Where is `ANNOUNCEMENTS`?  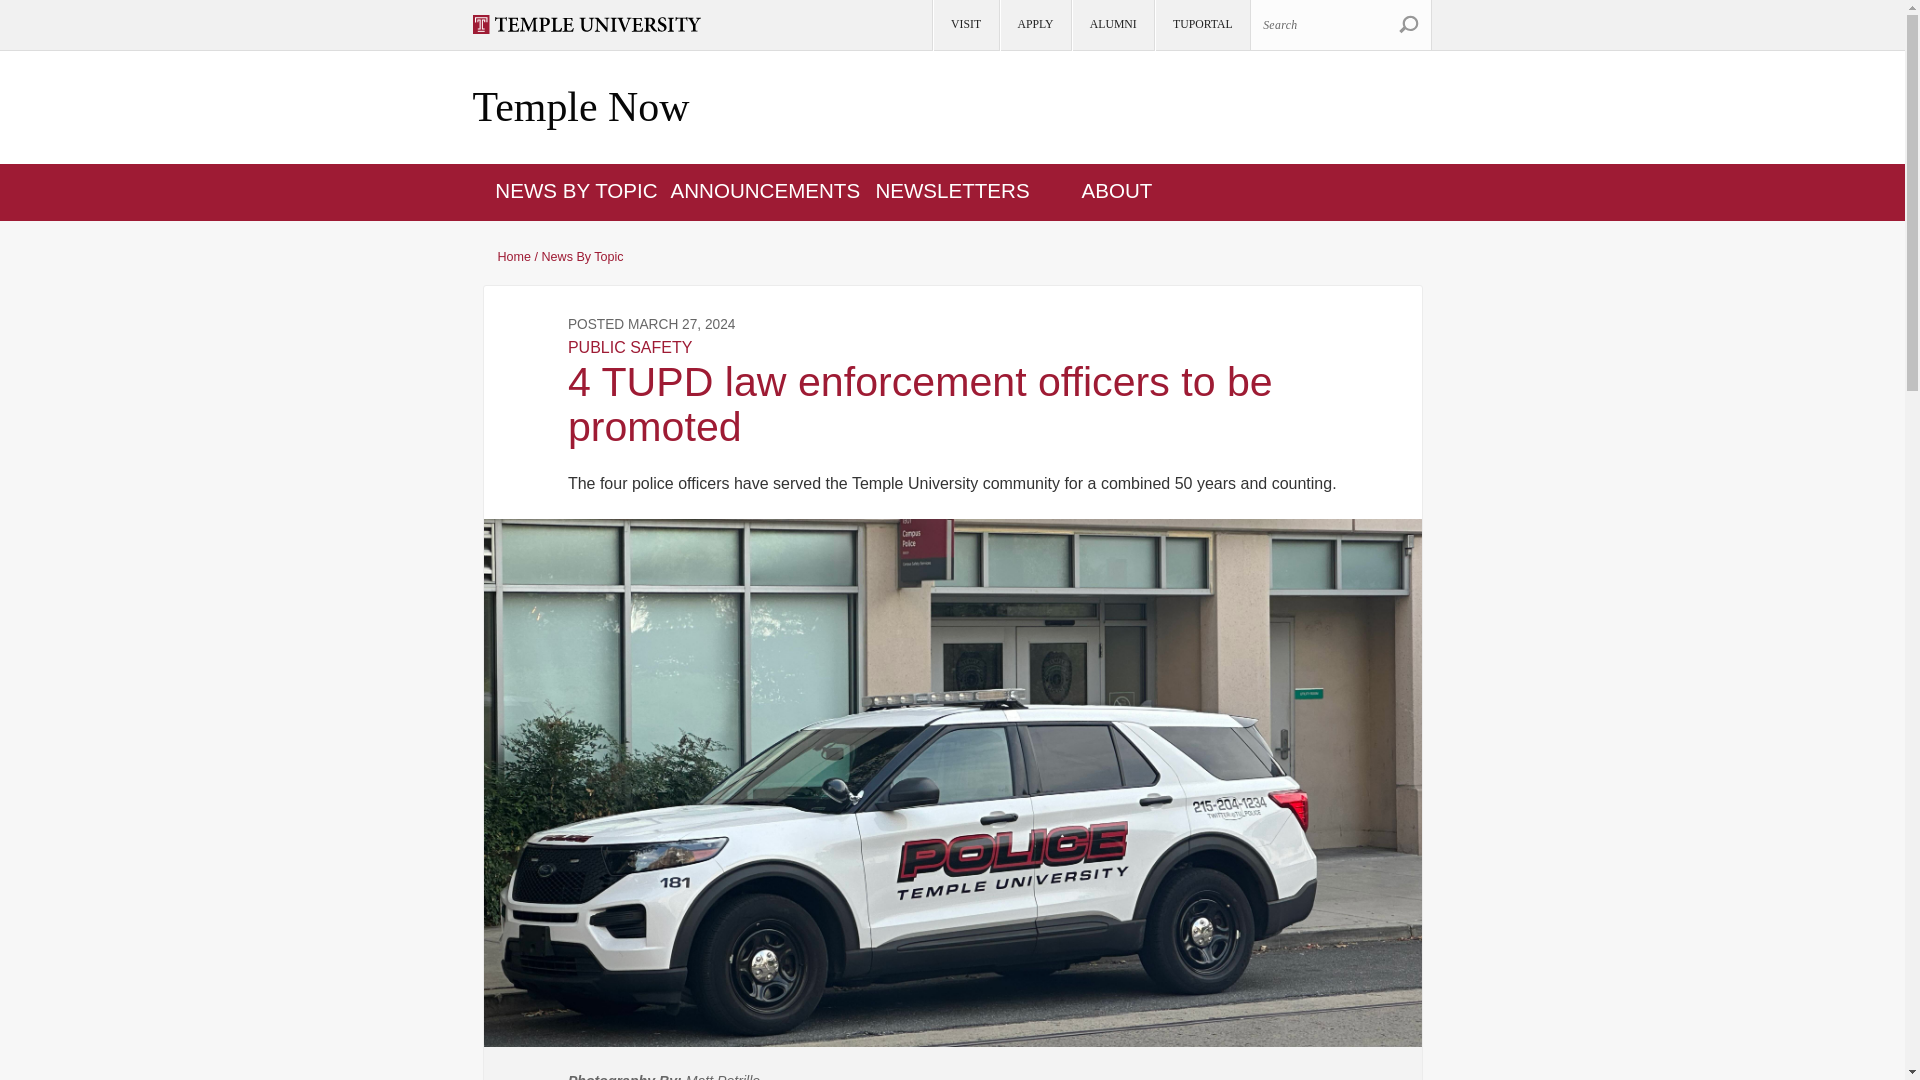 ANNOUNCEMENTS is located at coordinates (765, 190).